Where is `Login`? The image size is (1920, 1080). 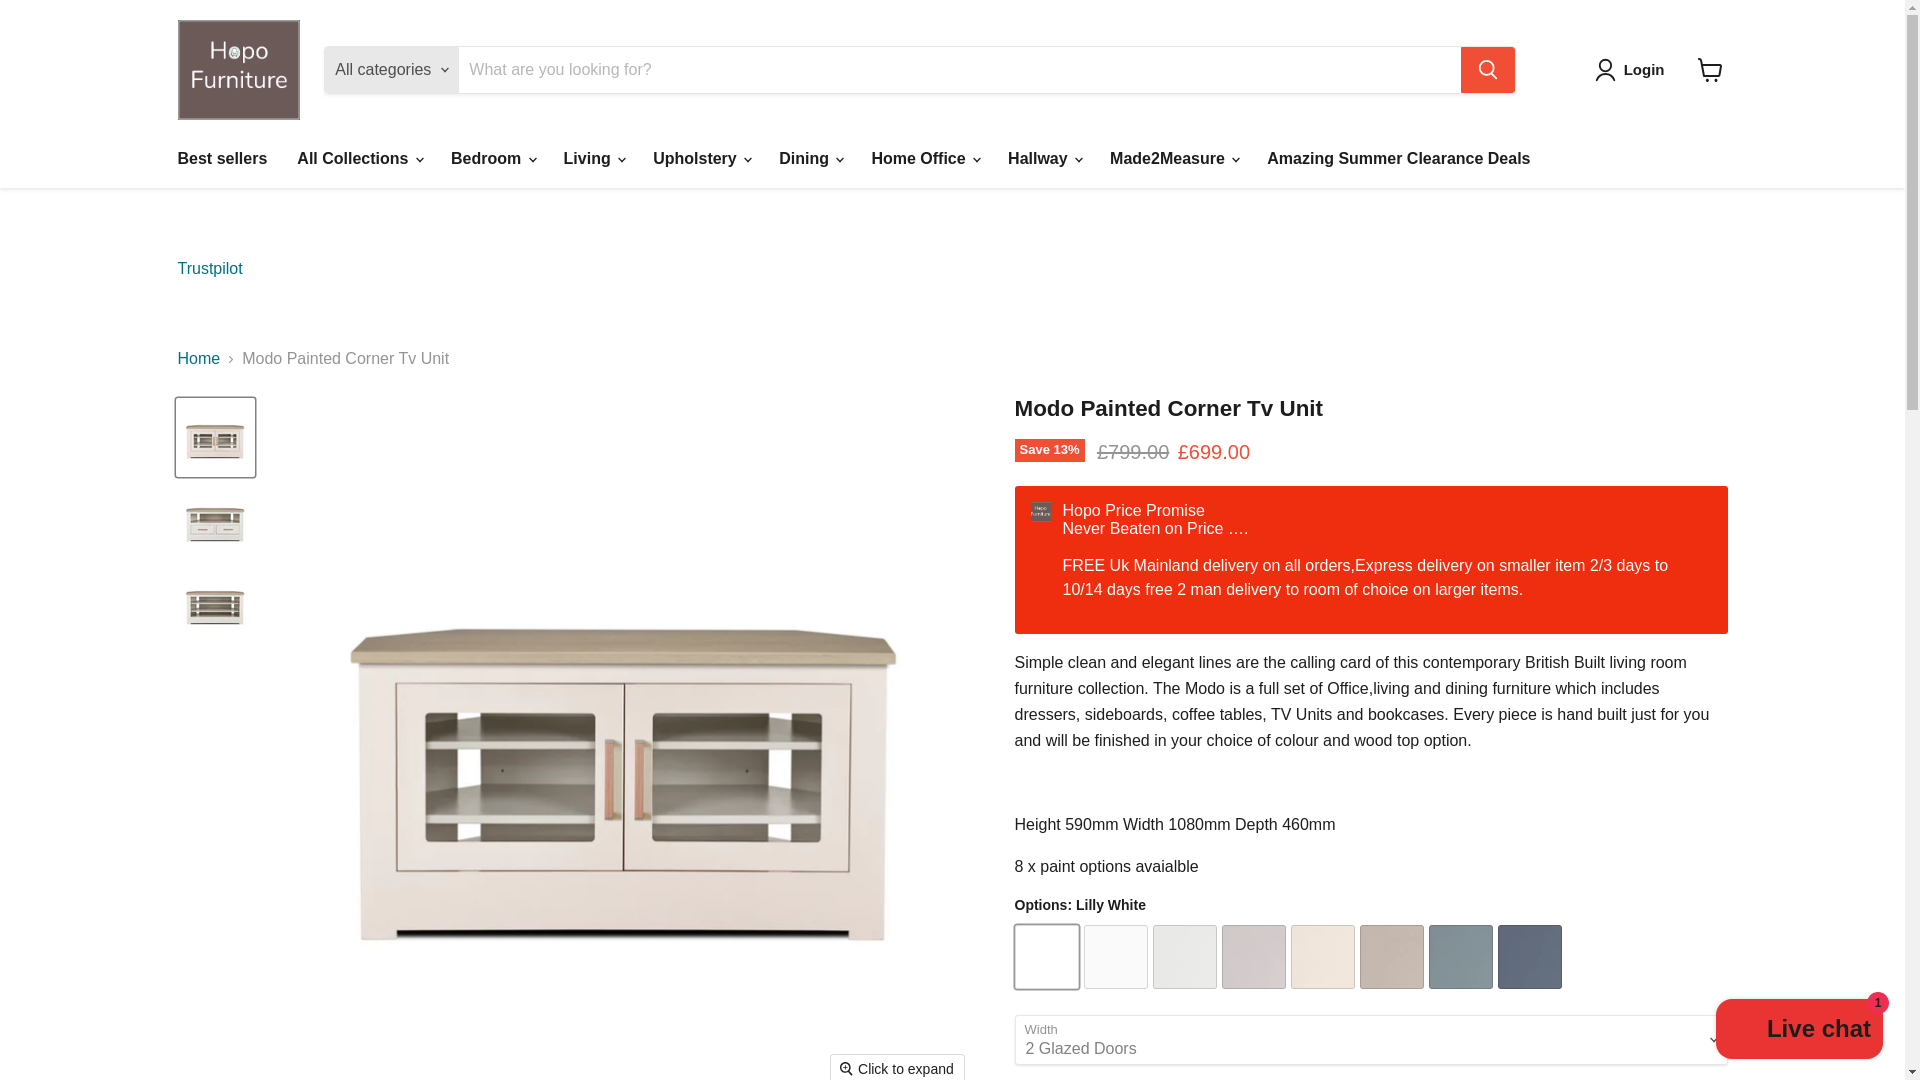 Login is located at coordinates (1634, 70).